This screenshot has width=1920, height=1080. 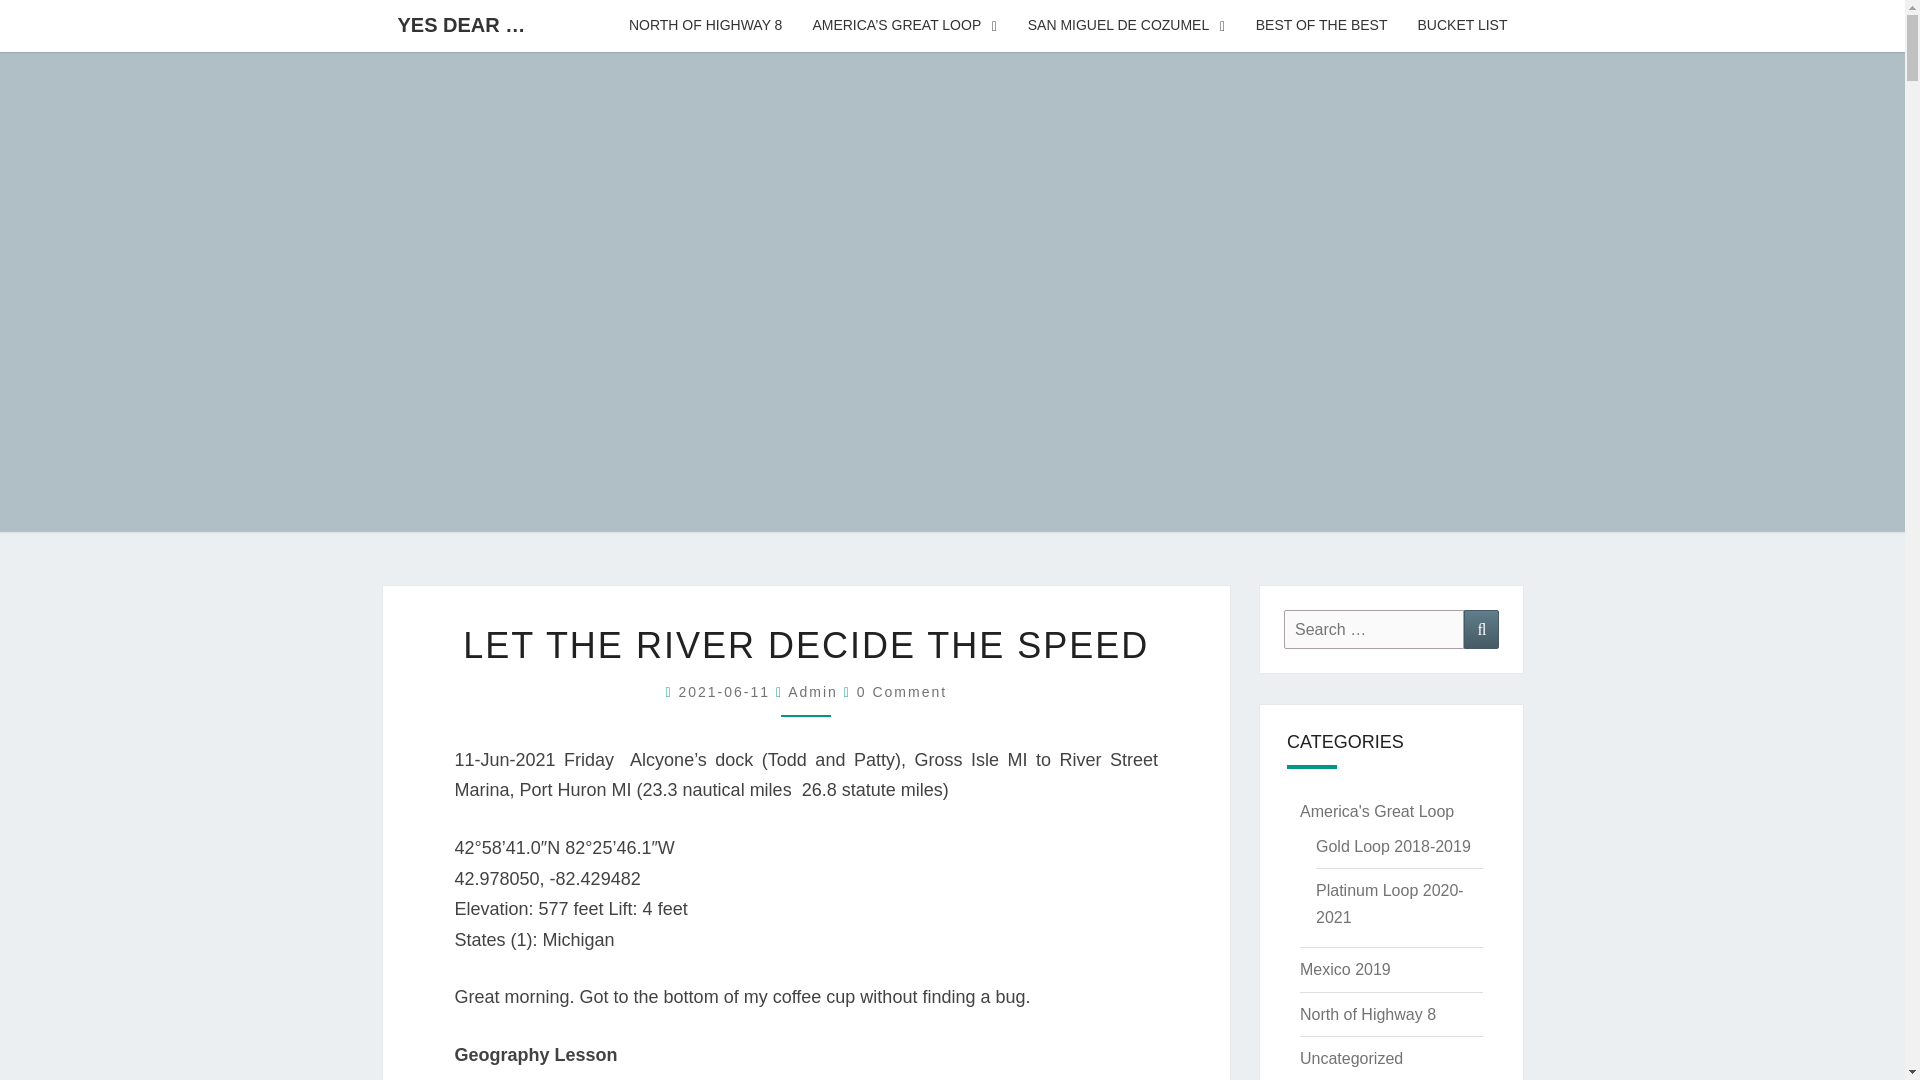 I want to click on BUCKET LIST, so click(x=1462, y=26).